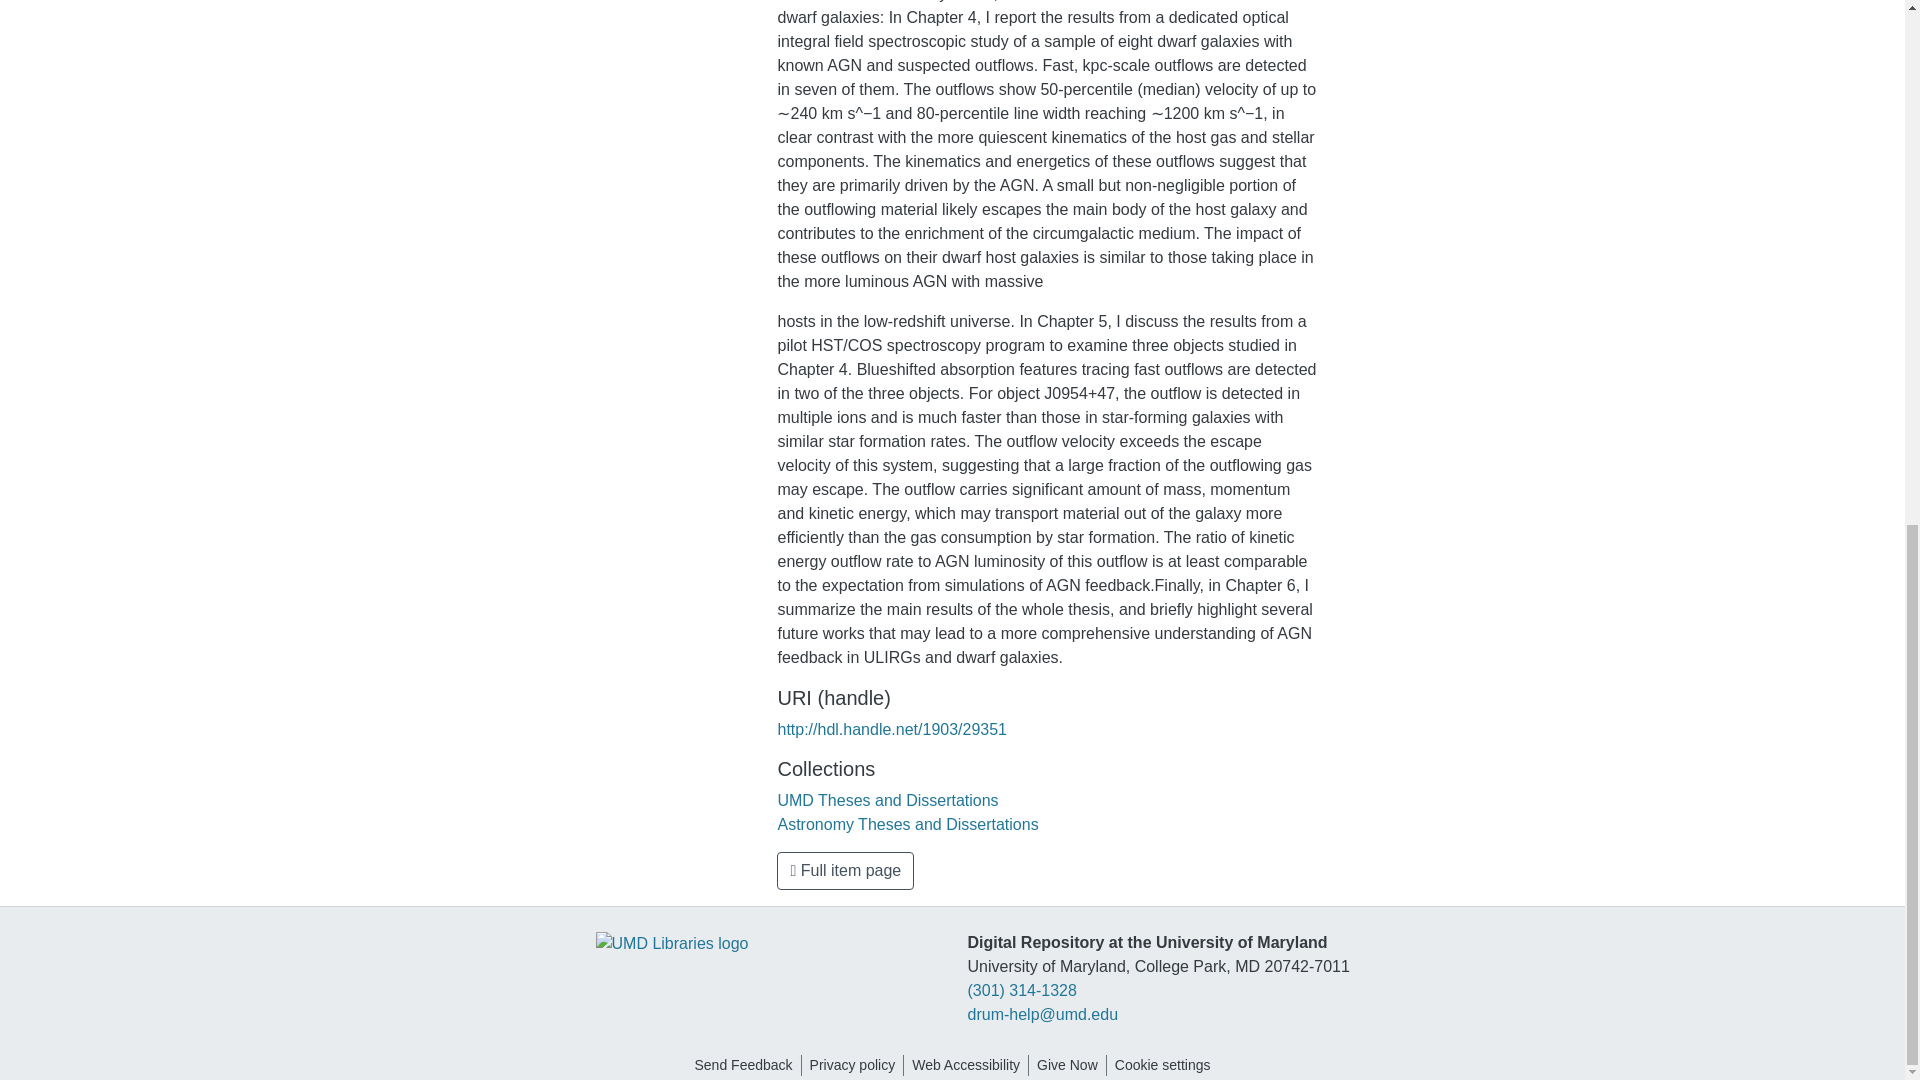  What do you see at coordinates (672, 942) in the screenshot?
I see `Libraries Home Page` at bounding box center [672, 942].